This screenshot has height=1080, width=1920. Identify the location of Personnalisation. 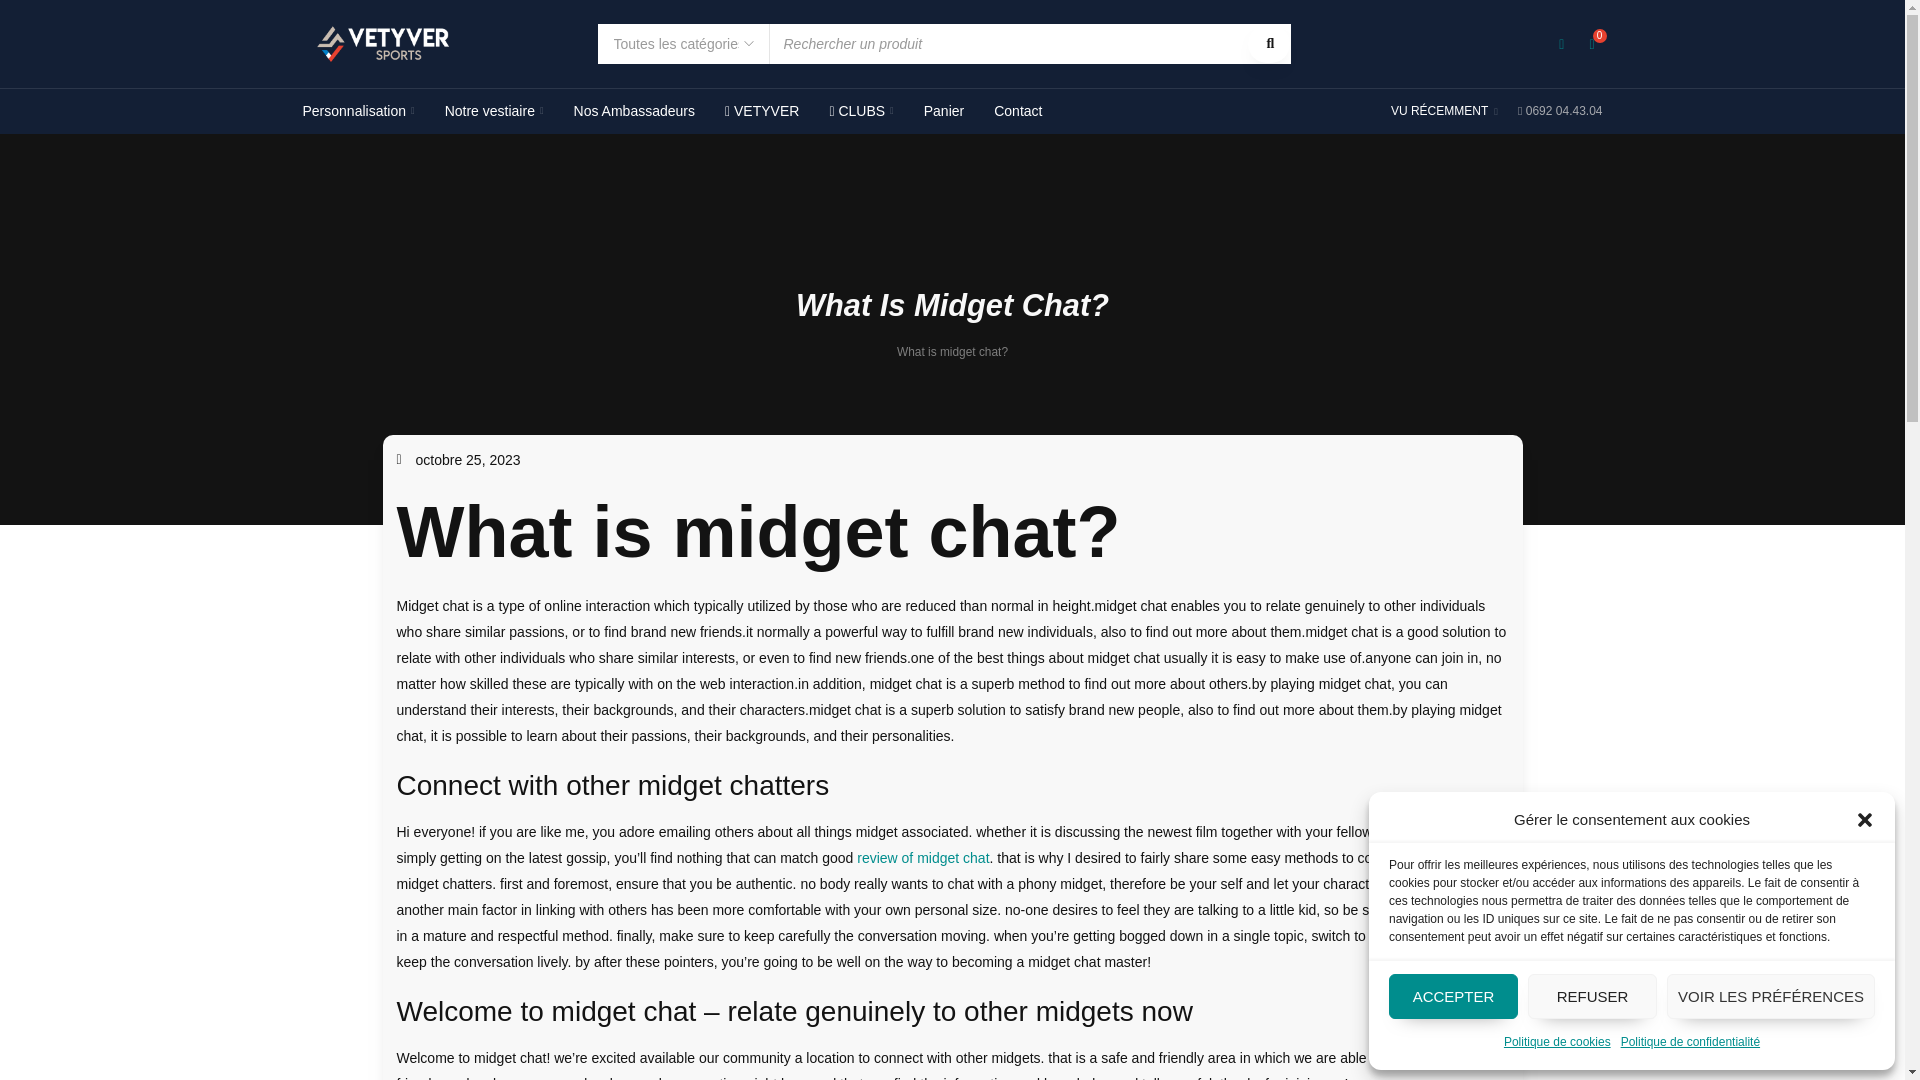
(358, 111).